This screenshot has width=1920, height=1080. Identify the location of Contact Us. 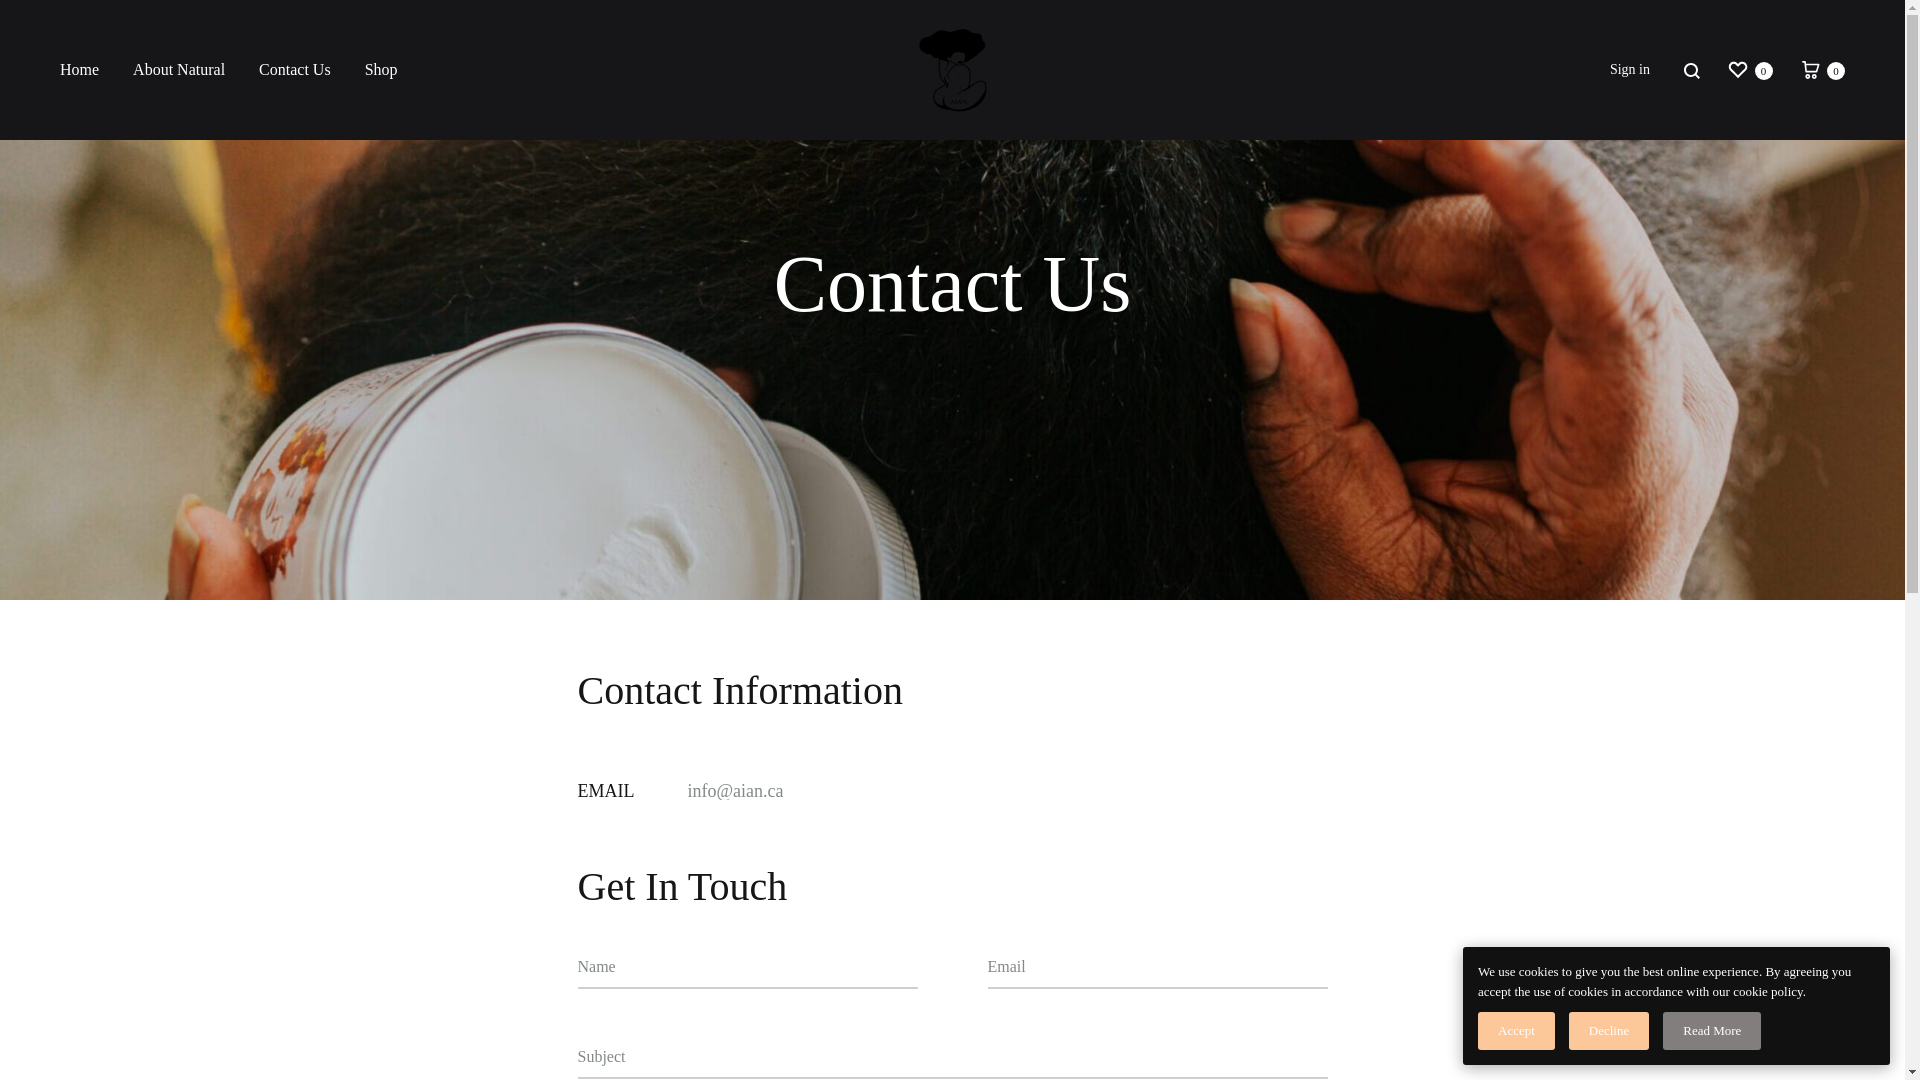
(295, 70).